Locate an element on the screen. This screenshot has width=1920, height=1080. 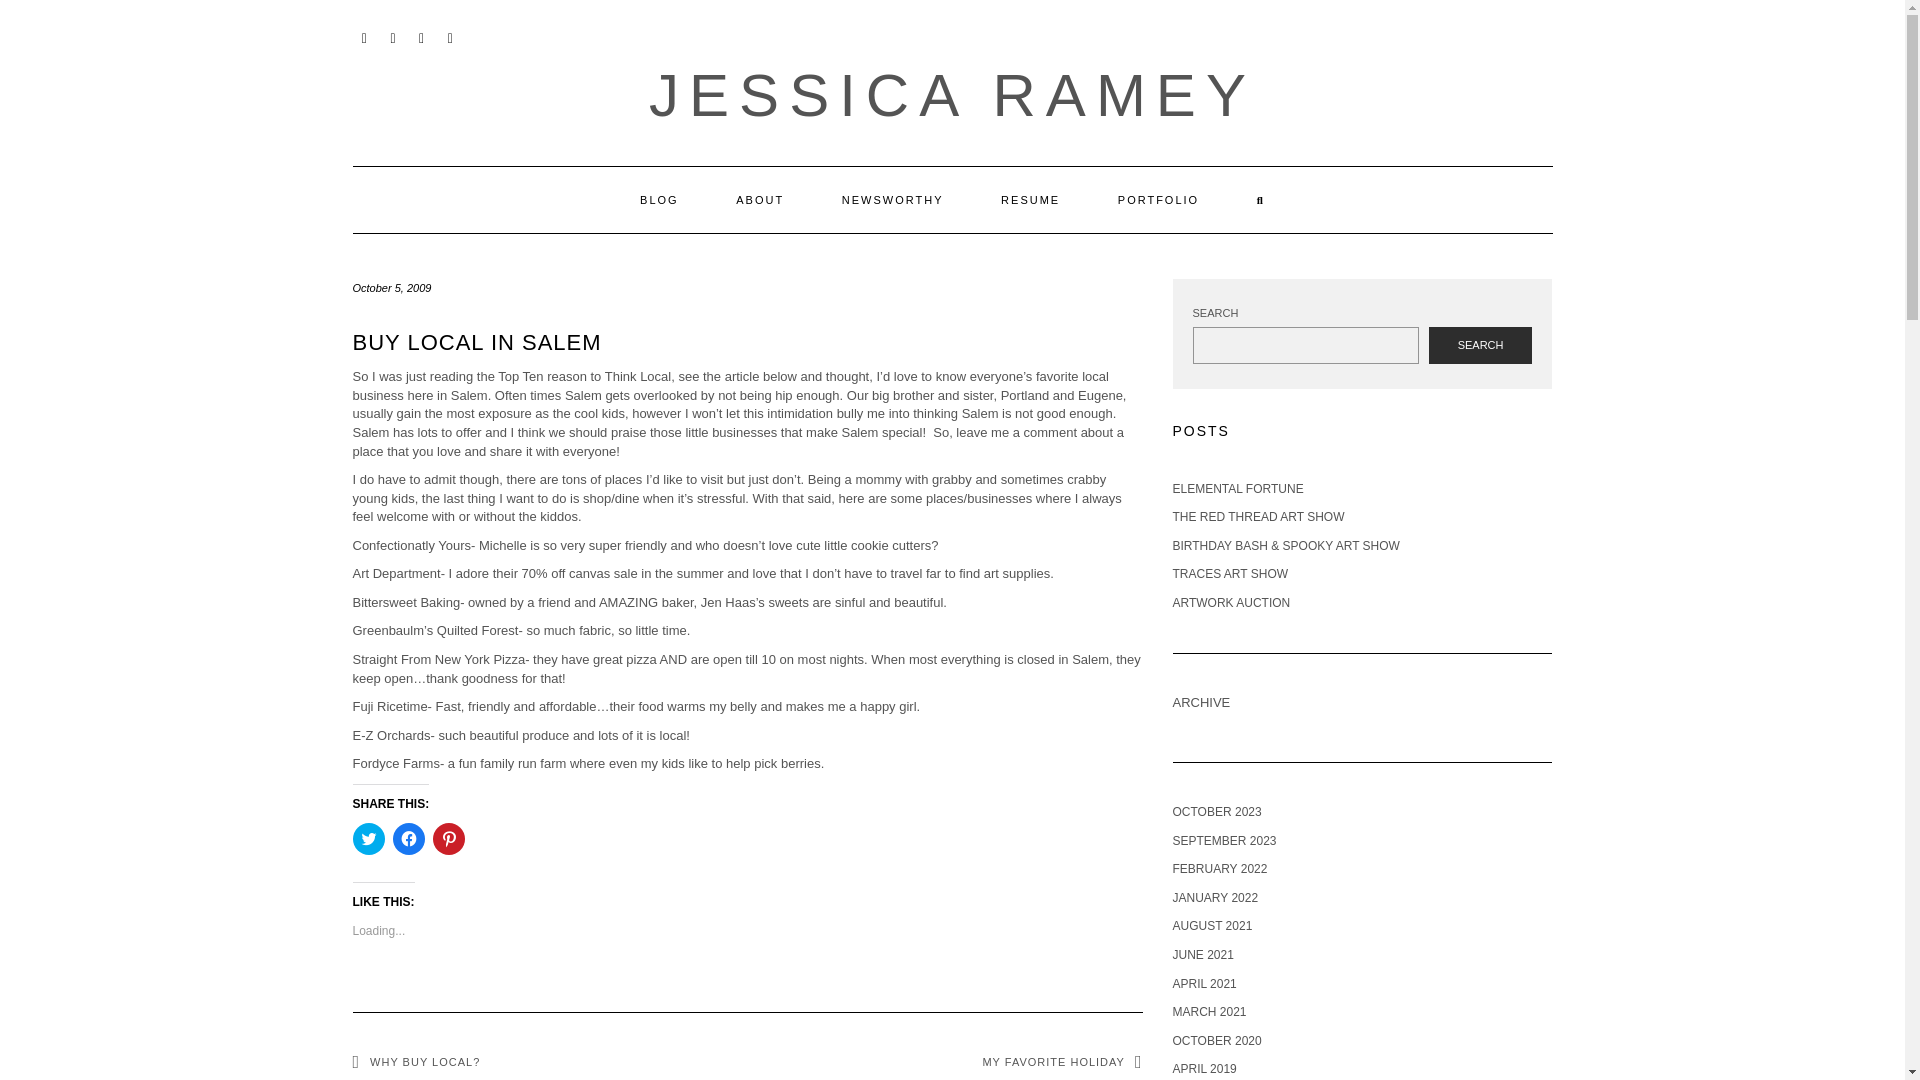
WHY BUY LOCAL? is located at coordinates (416, 1062).